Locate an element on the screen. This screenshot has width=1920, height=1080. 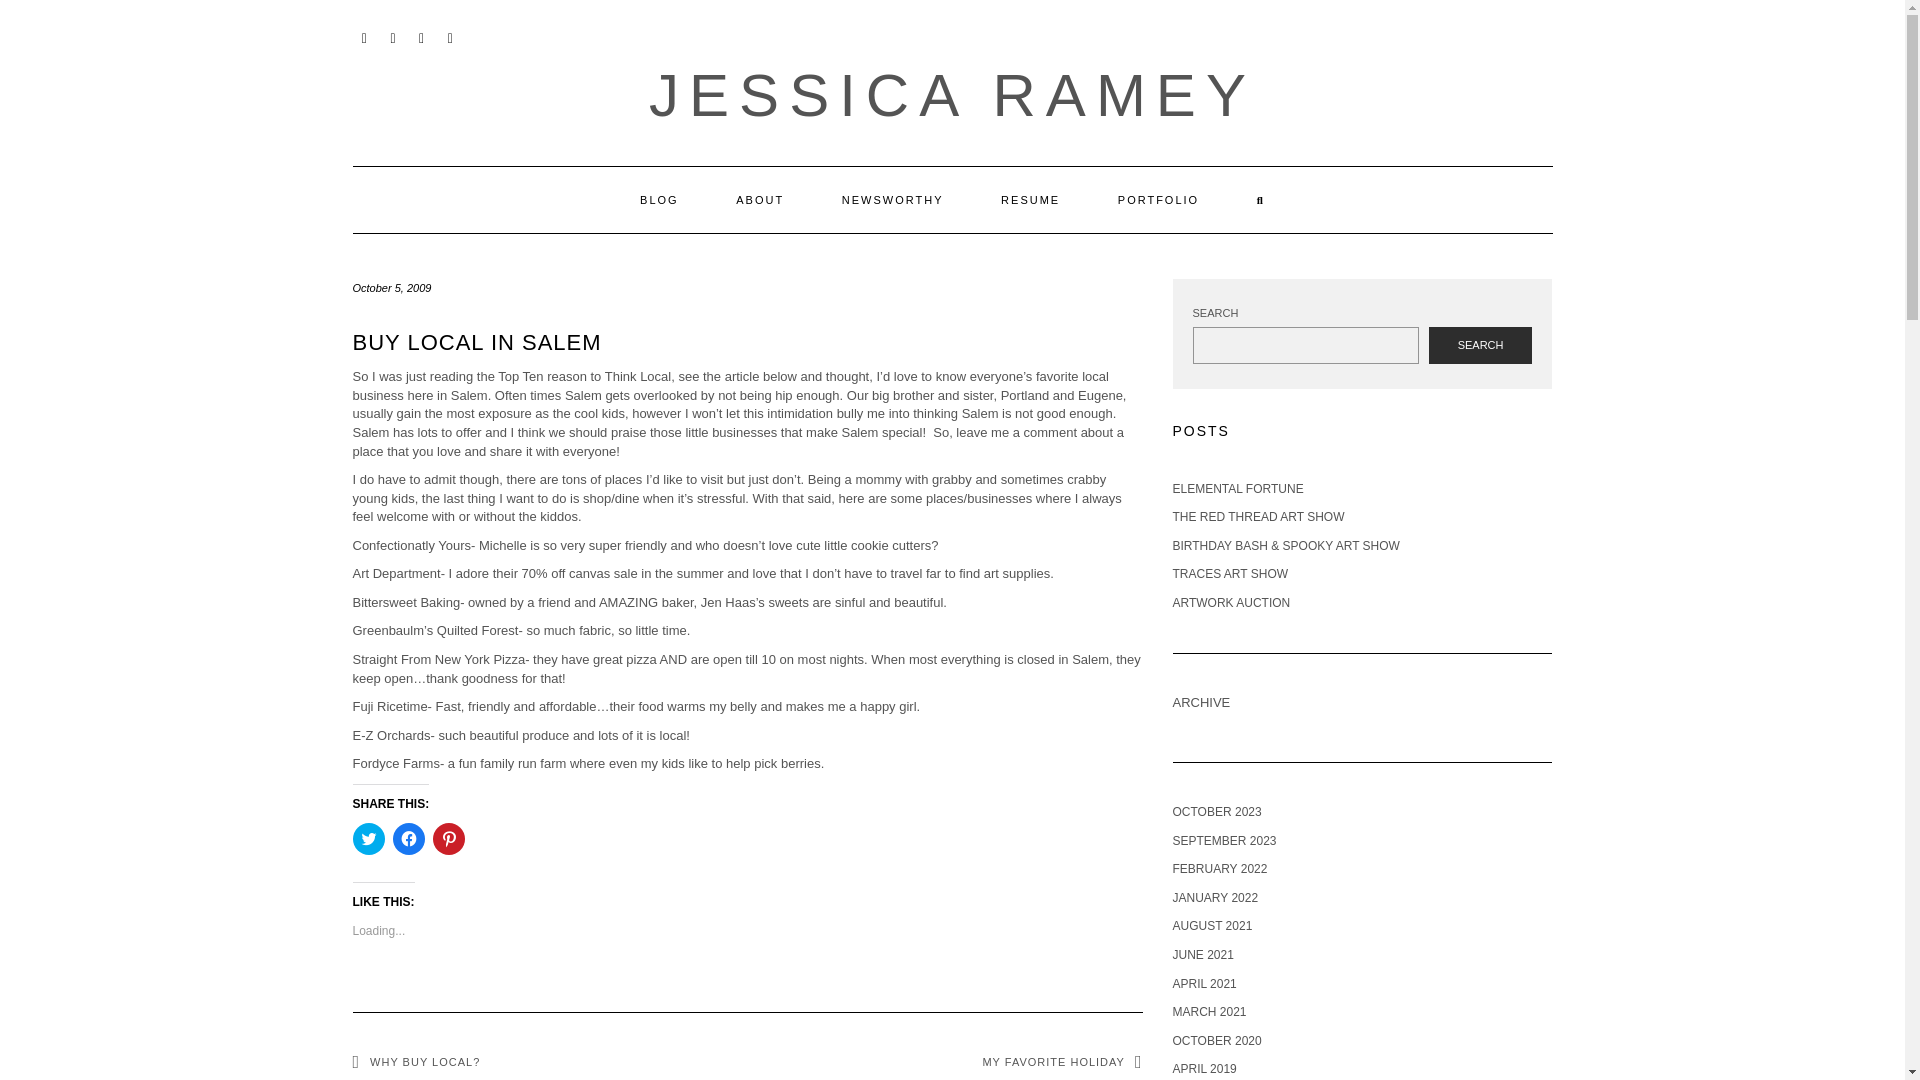
WHY BUY LOCAL? is located at coordinates (416, 1062).